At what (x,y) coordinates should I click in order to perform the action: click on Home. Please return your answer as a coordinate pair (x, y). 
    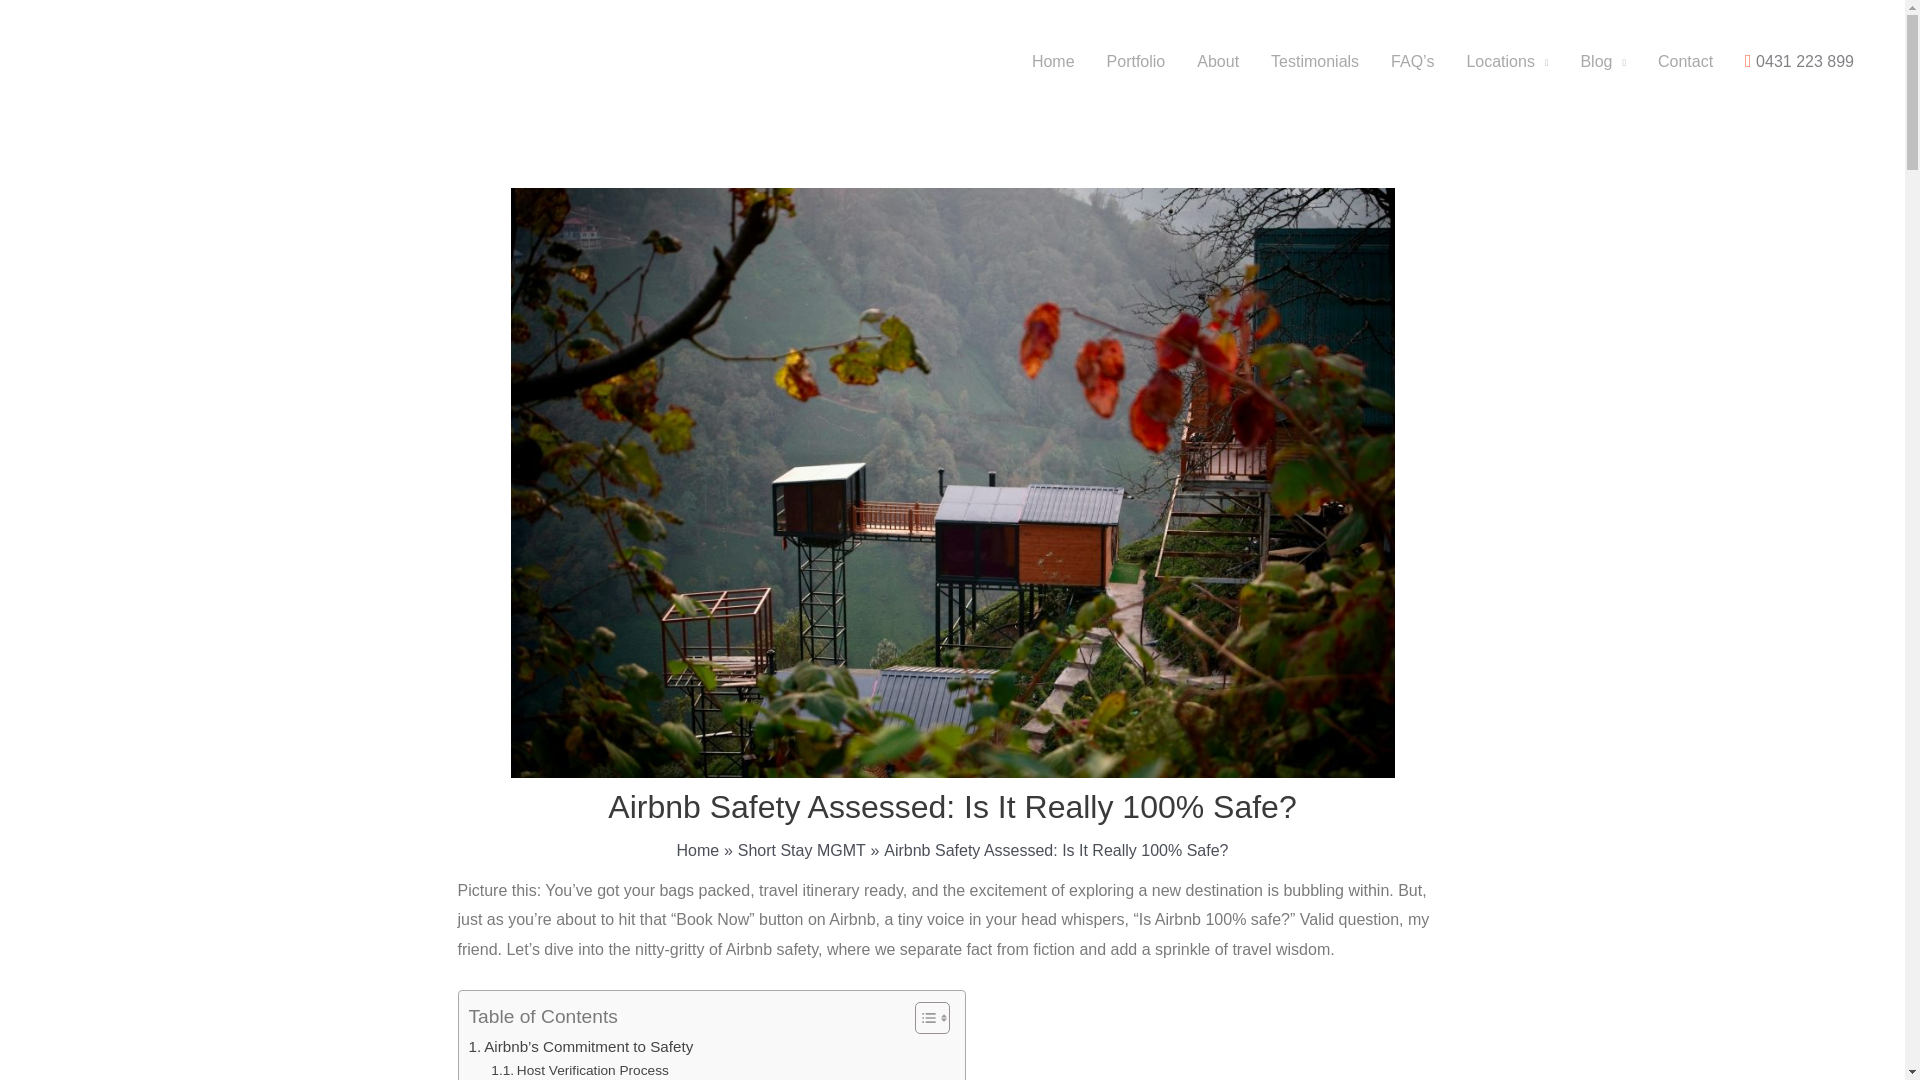
    Looking at the image, I should click on (1052, 62).